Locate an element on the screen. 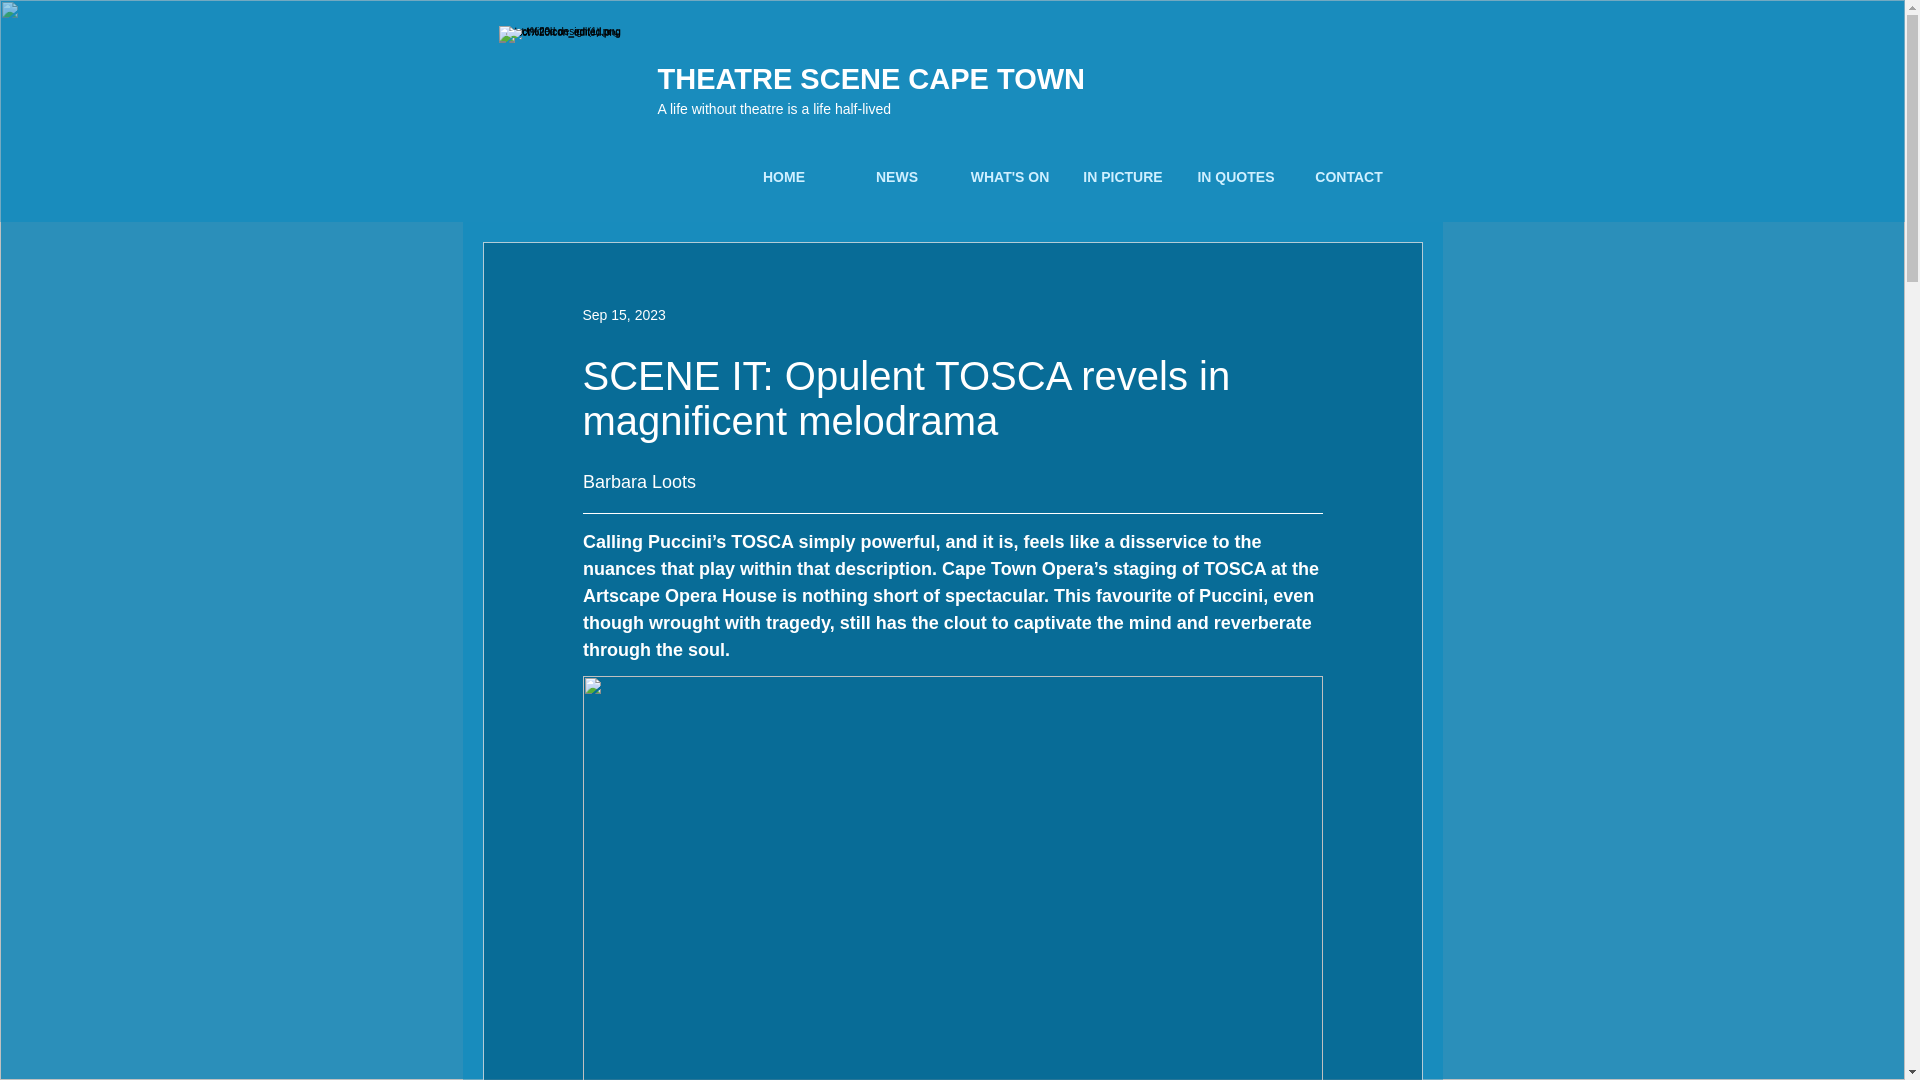 The width and height of the screenshot is (1920, 1080). THEATRE SCENE CAPE TOWN is located at coordinates (872, 78).